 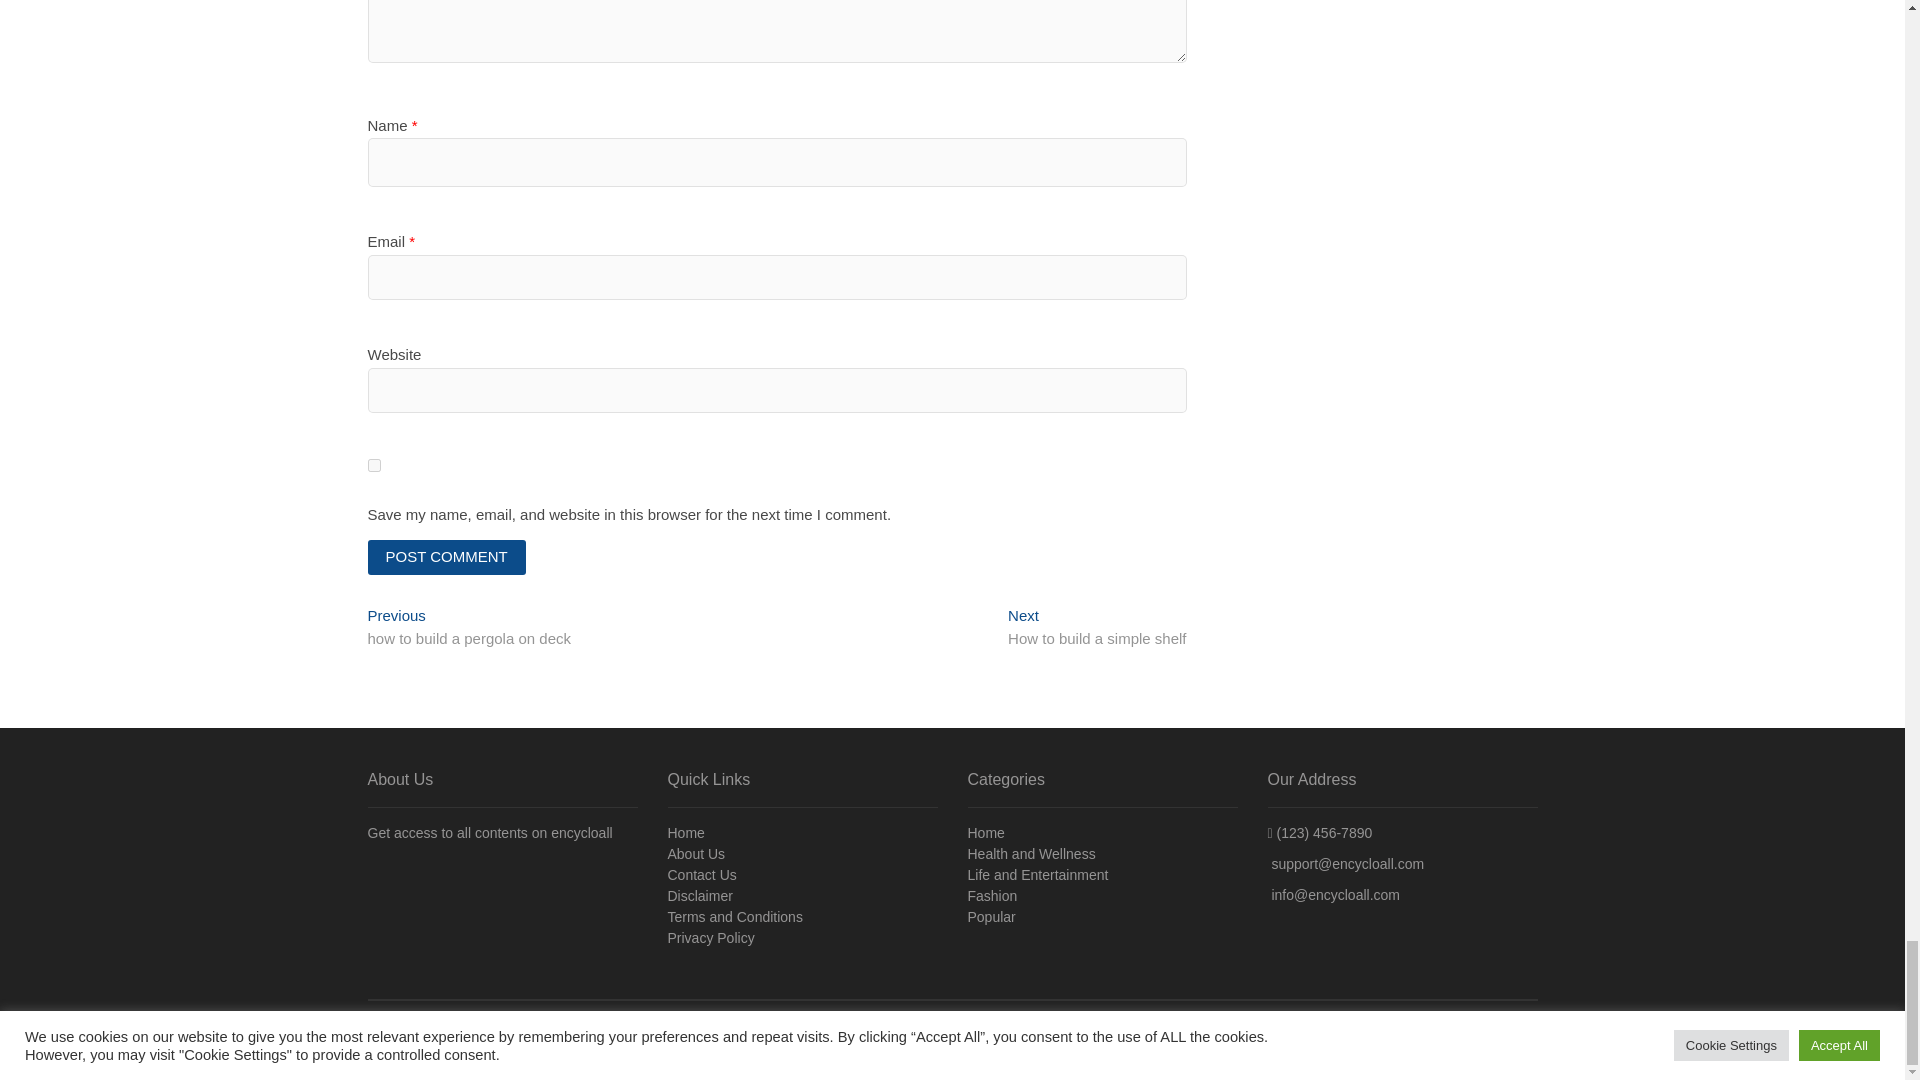 What do you see at coordinates (447, 557) in the screenshot?
I see `Post Comment` at bounding box center [447, 557].